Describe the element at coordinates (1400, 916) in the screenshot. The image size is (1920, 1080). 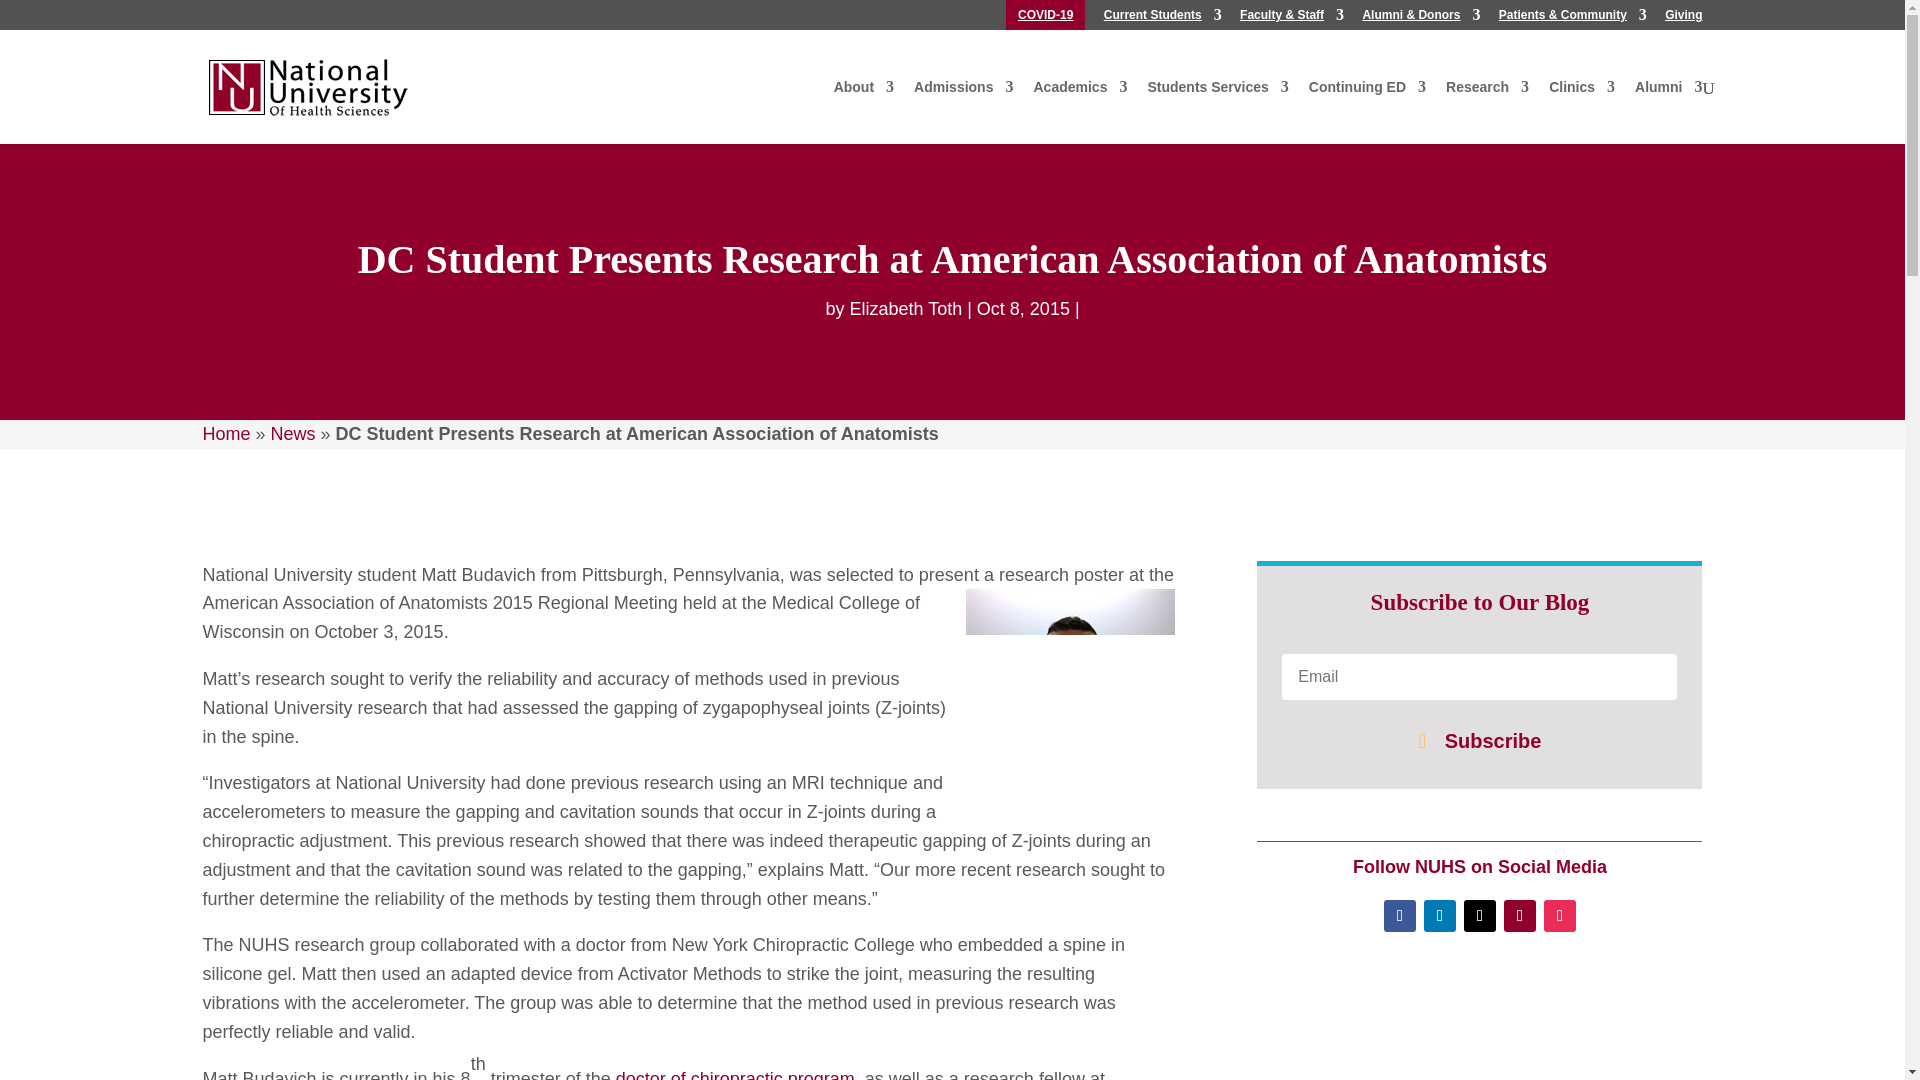
I see `Follow on Facebook` at that location.